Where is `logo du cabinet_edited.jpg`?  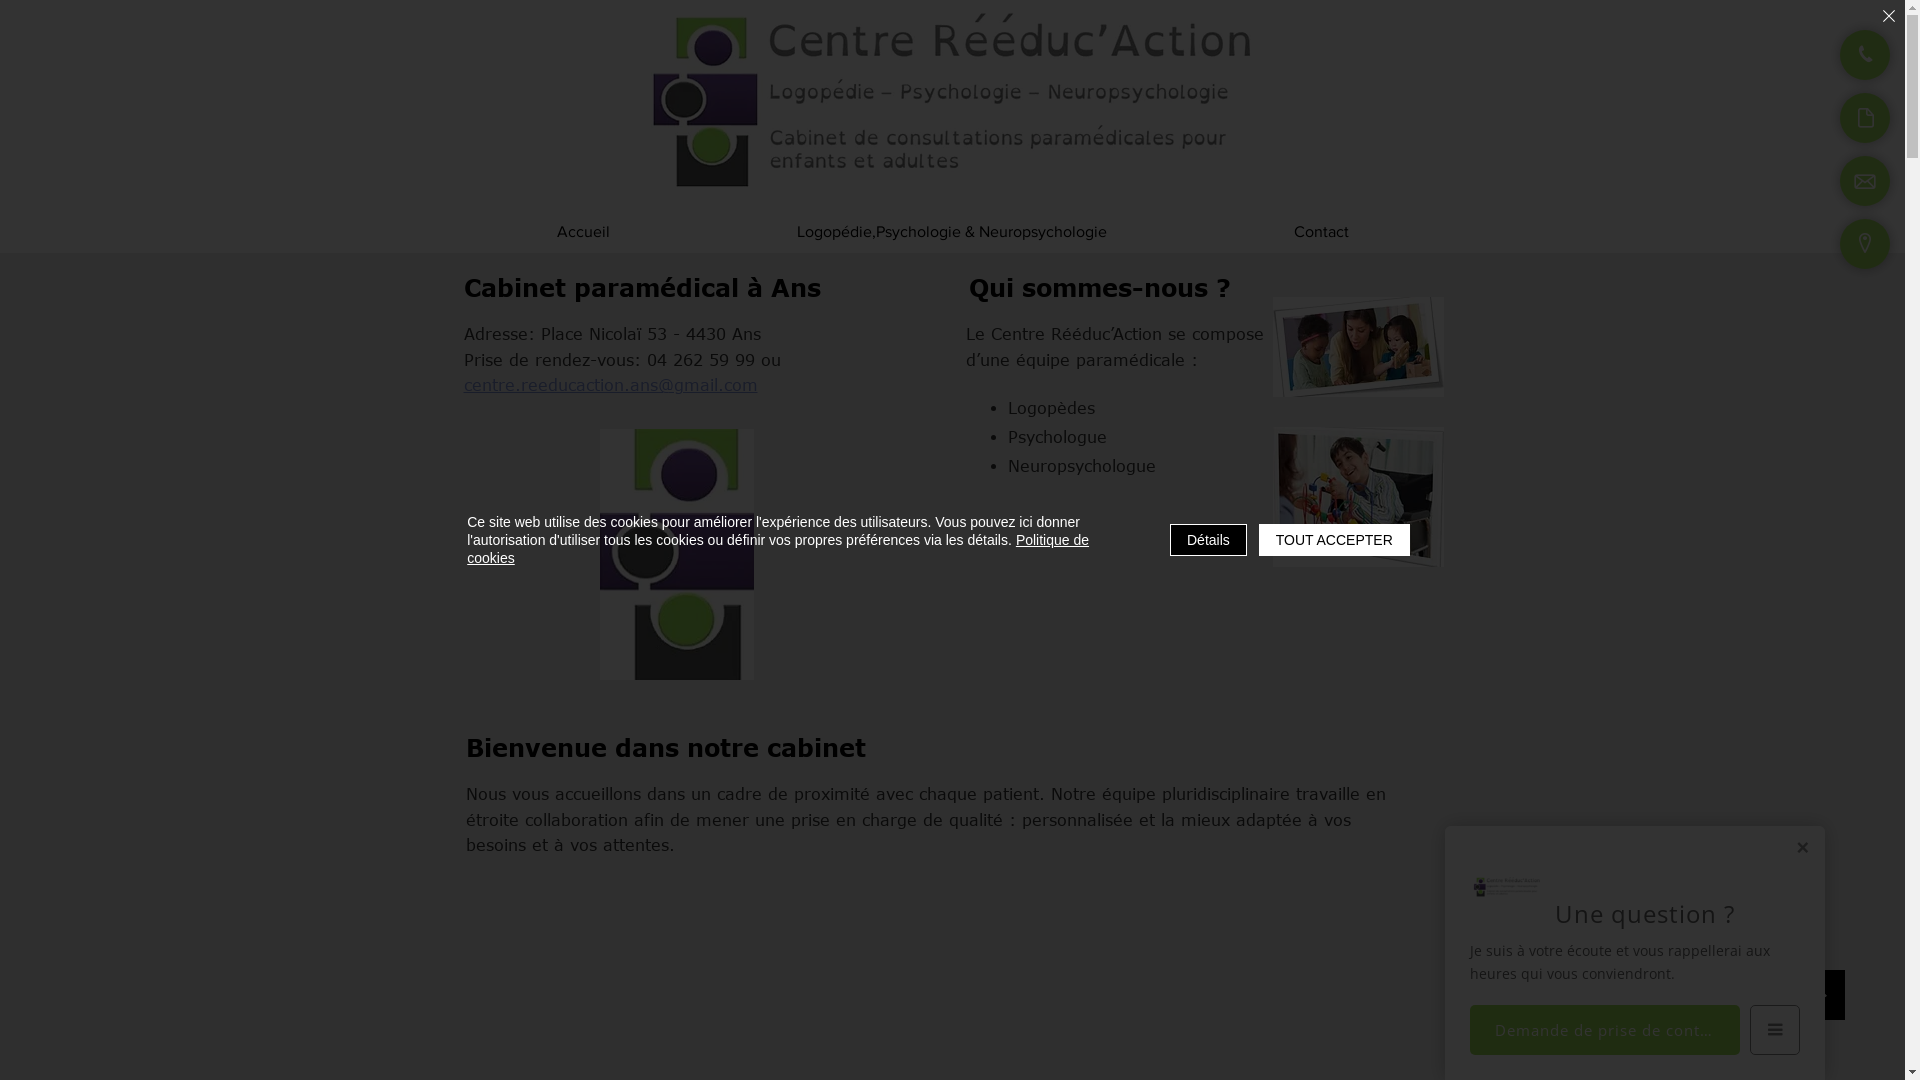 logo du cabinet_edited.jpg is located at coordinates (950, 104).